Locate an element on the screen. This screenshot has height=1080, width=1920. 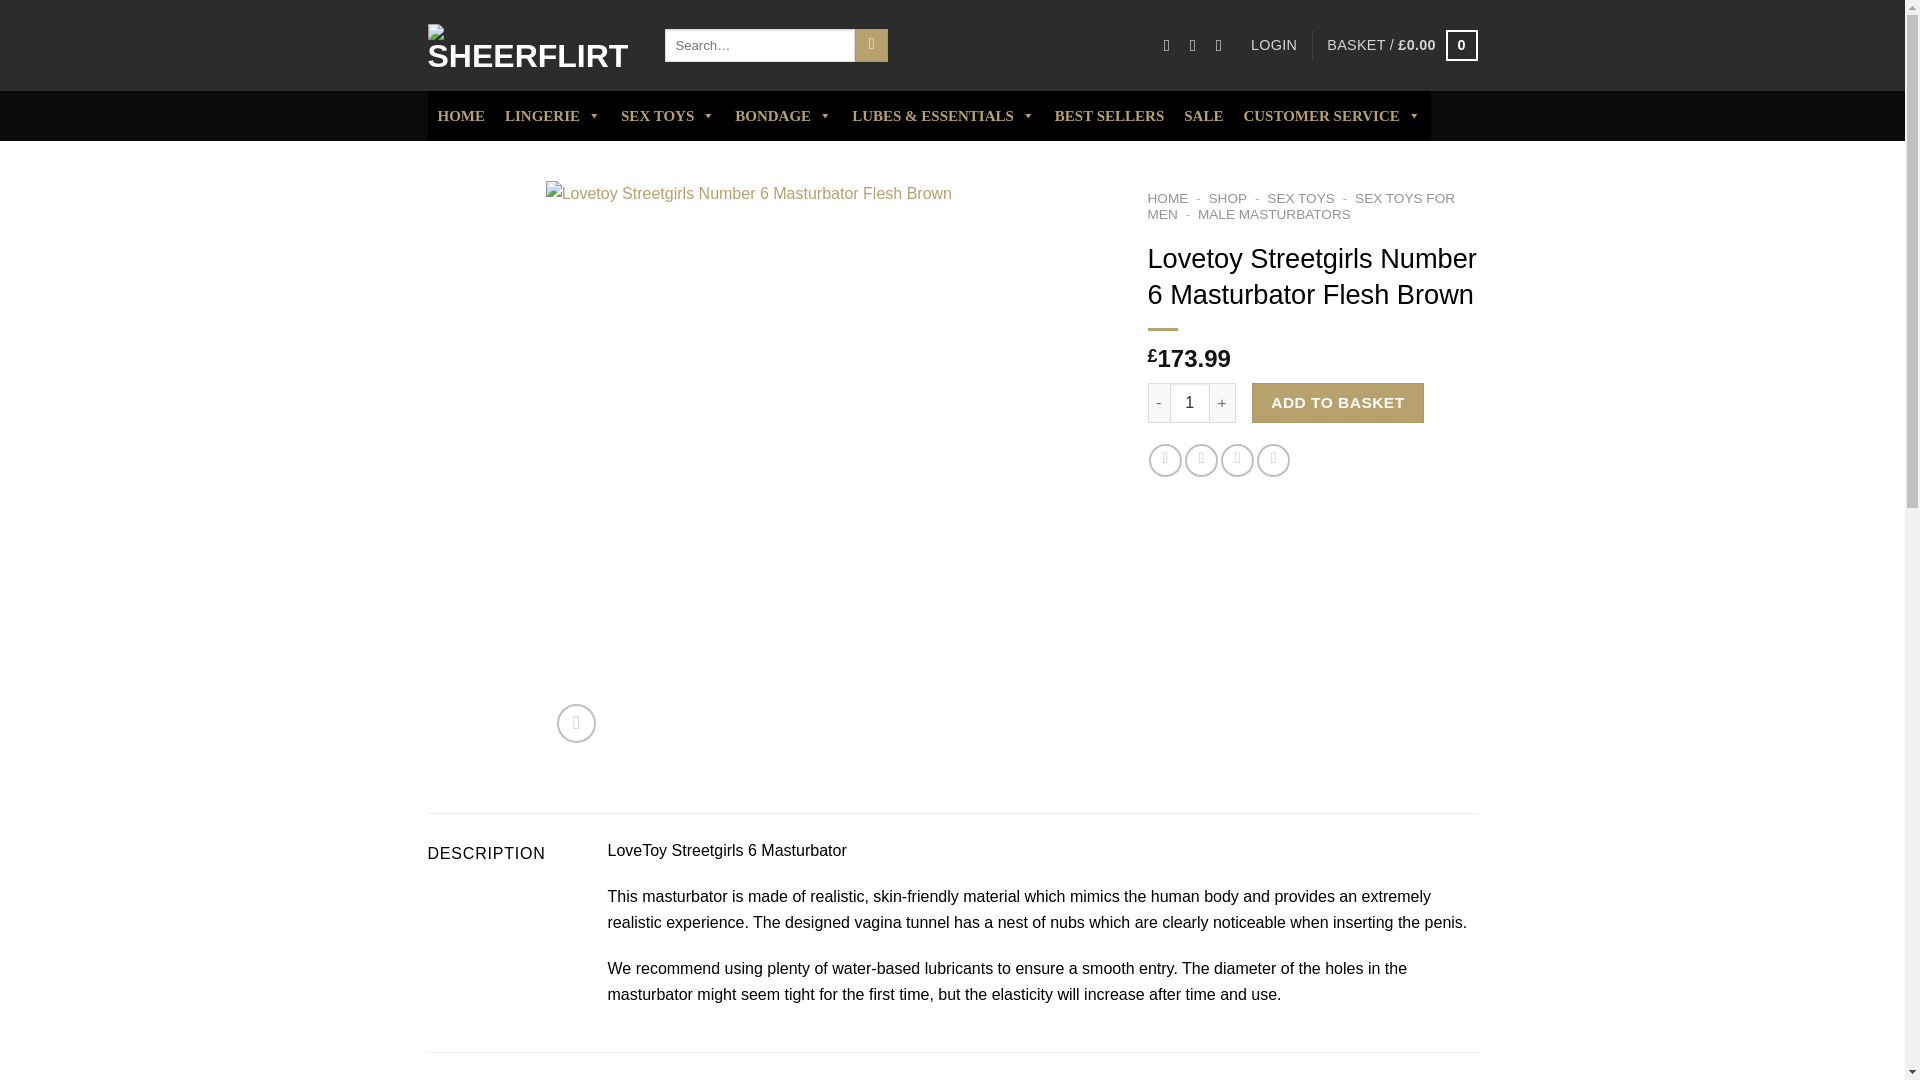
Follow on Facebook is located at coordinates (1172, 44).